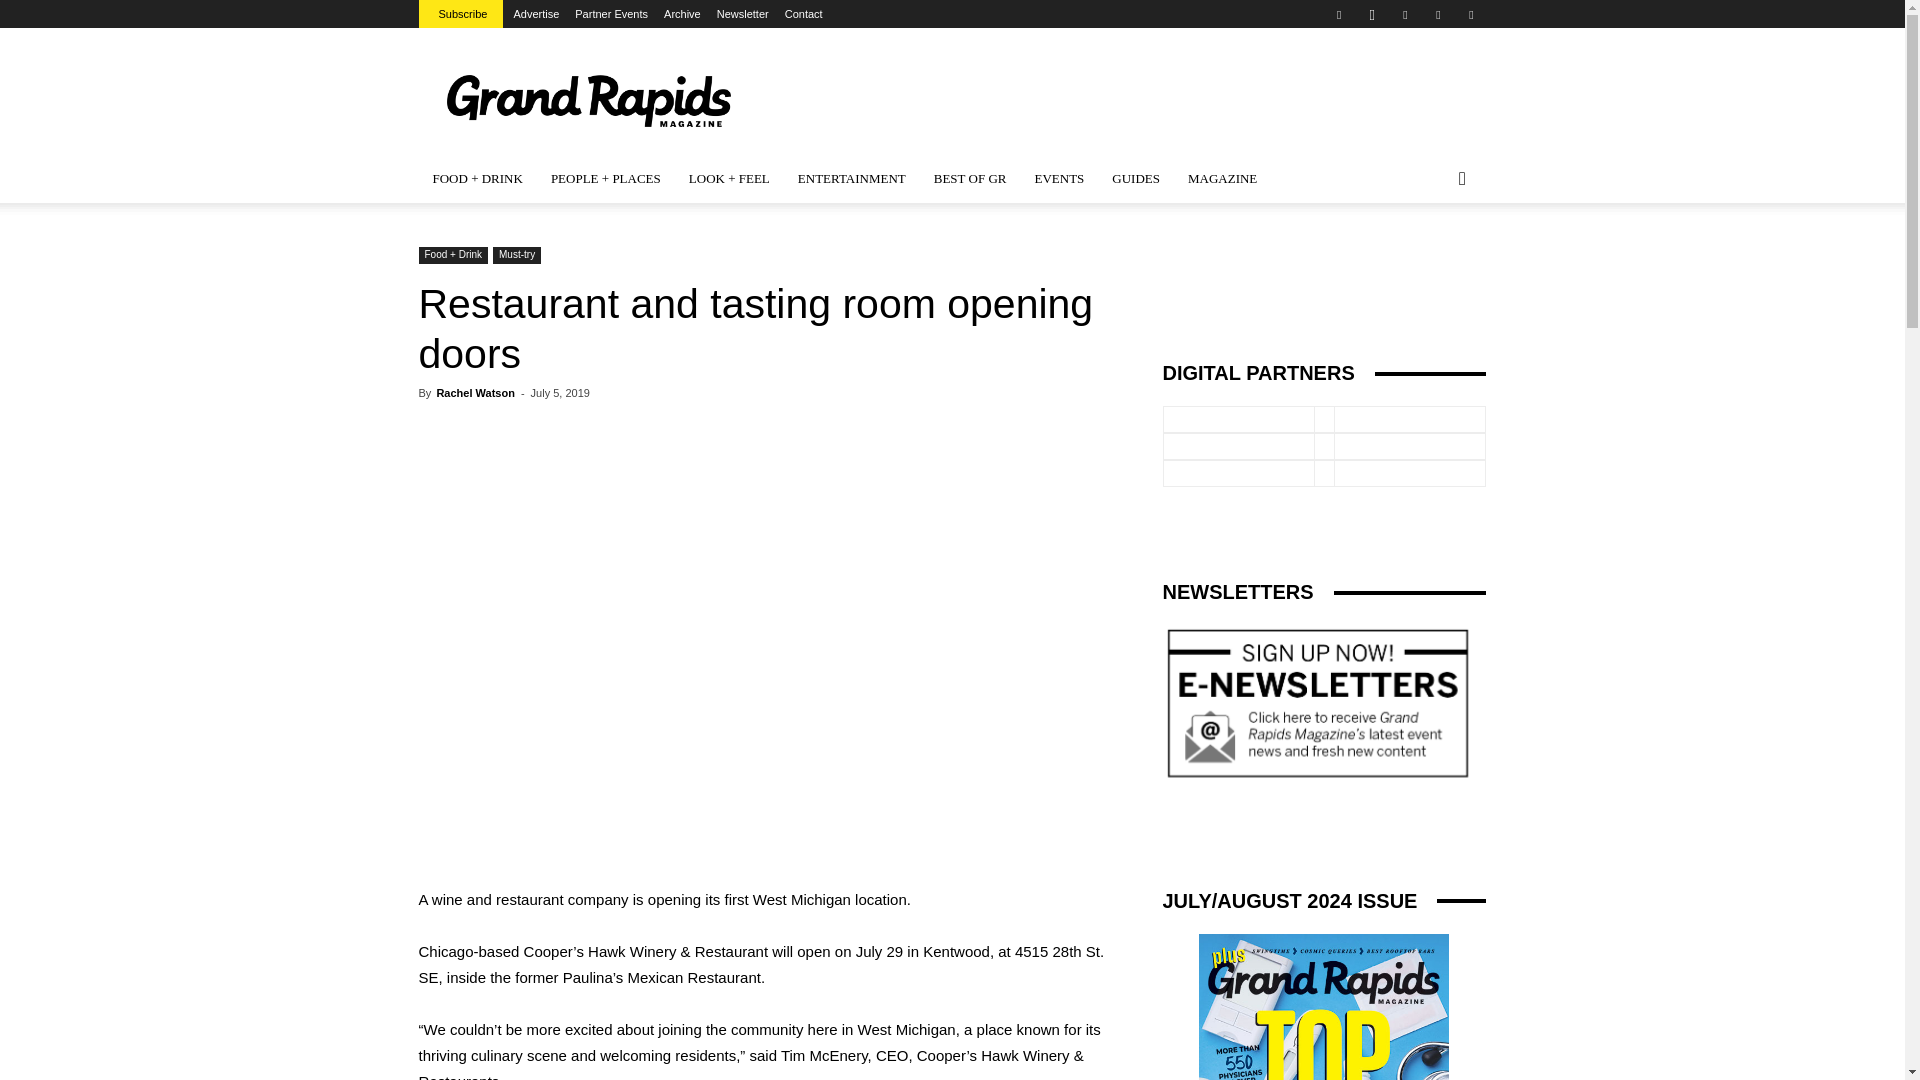 This screenshot has height=1080, width=1920. What do you see at coordinates (1338, 14) in the screenshot?
I see `Facebook` at bounding box center [1338, 14].